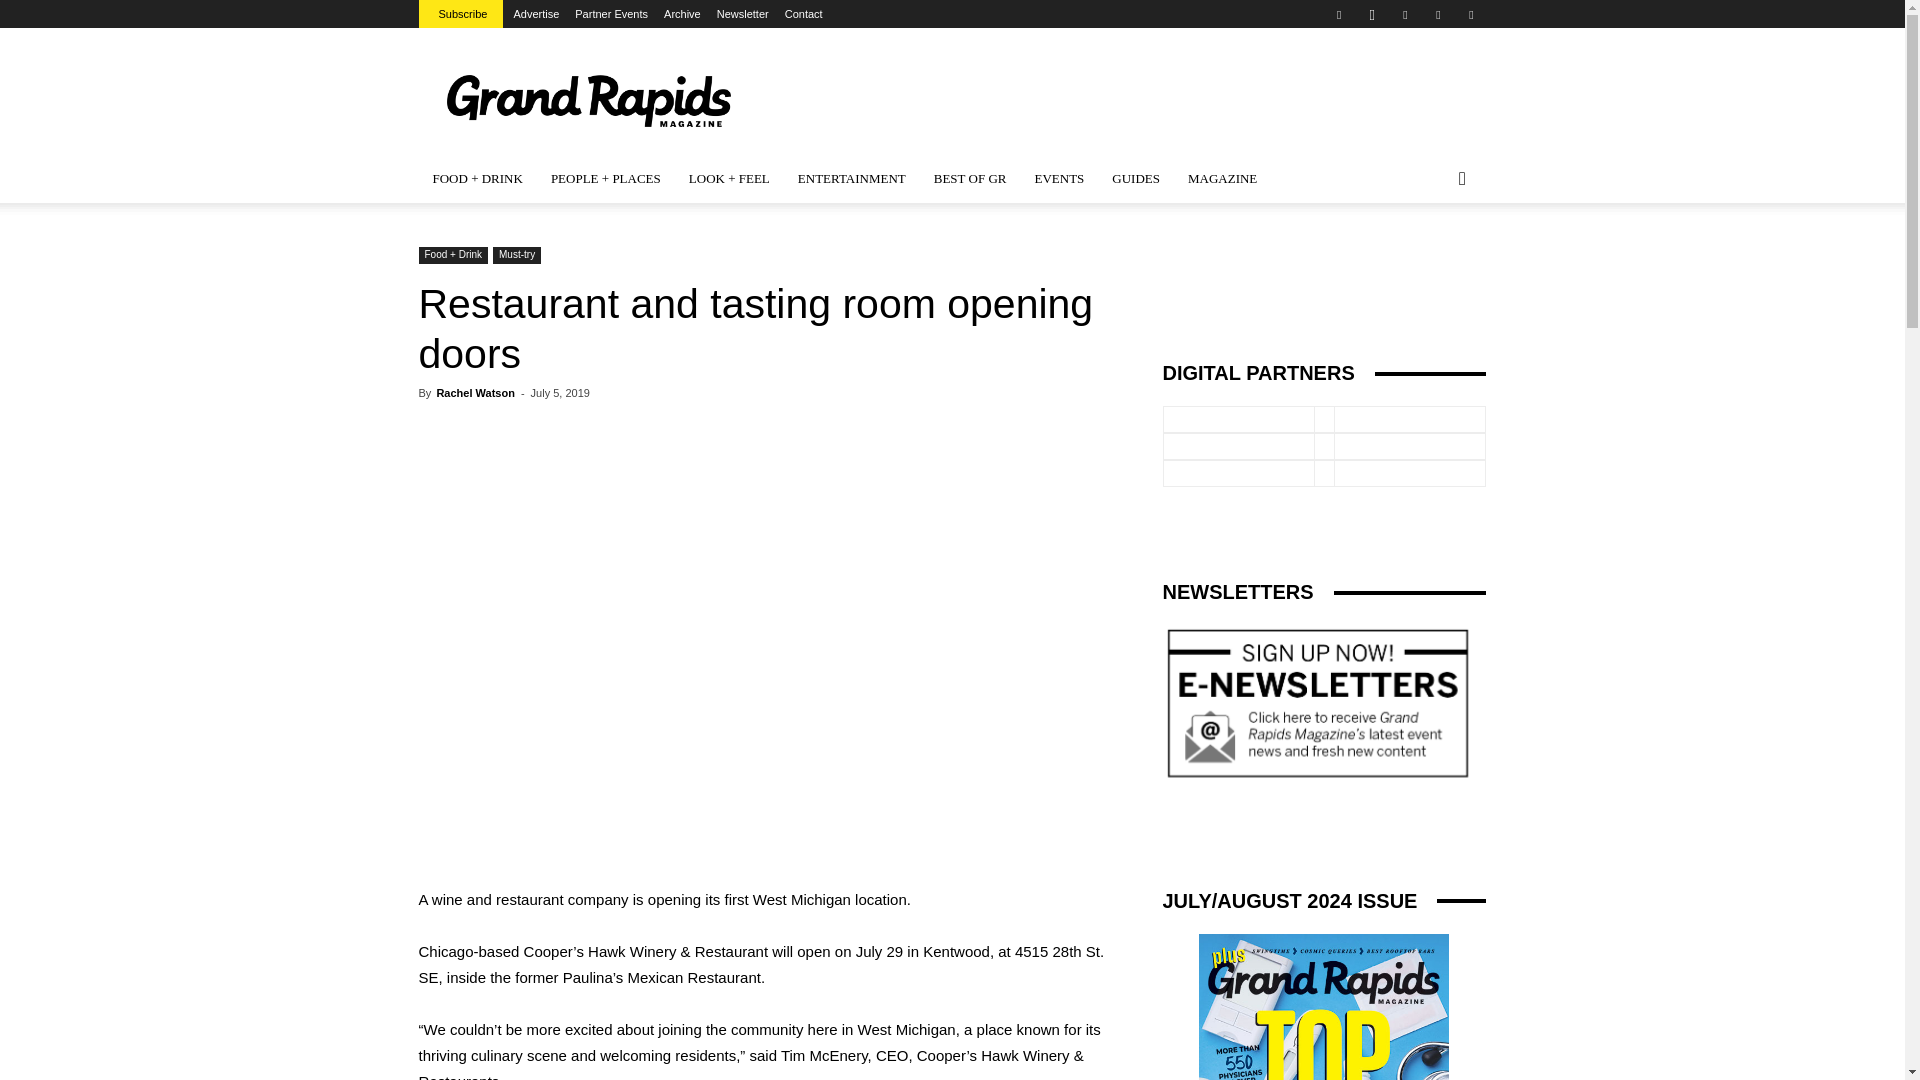 This screenshot has height=1080, width=1920. What do you see at coordinates (1338, 14) in the screenshot?
I see `Facebook` at bounding box center [1338, 14].